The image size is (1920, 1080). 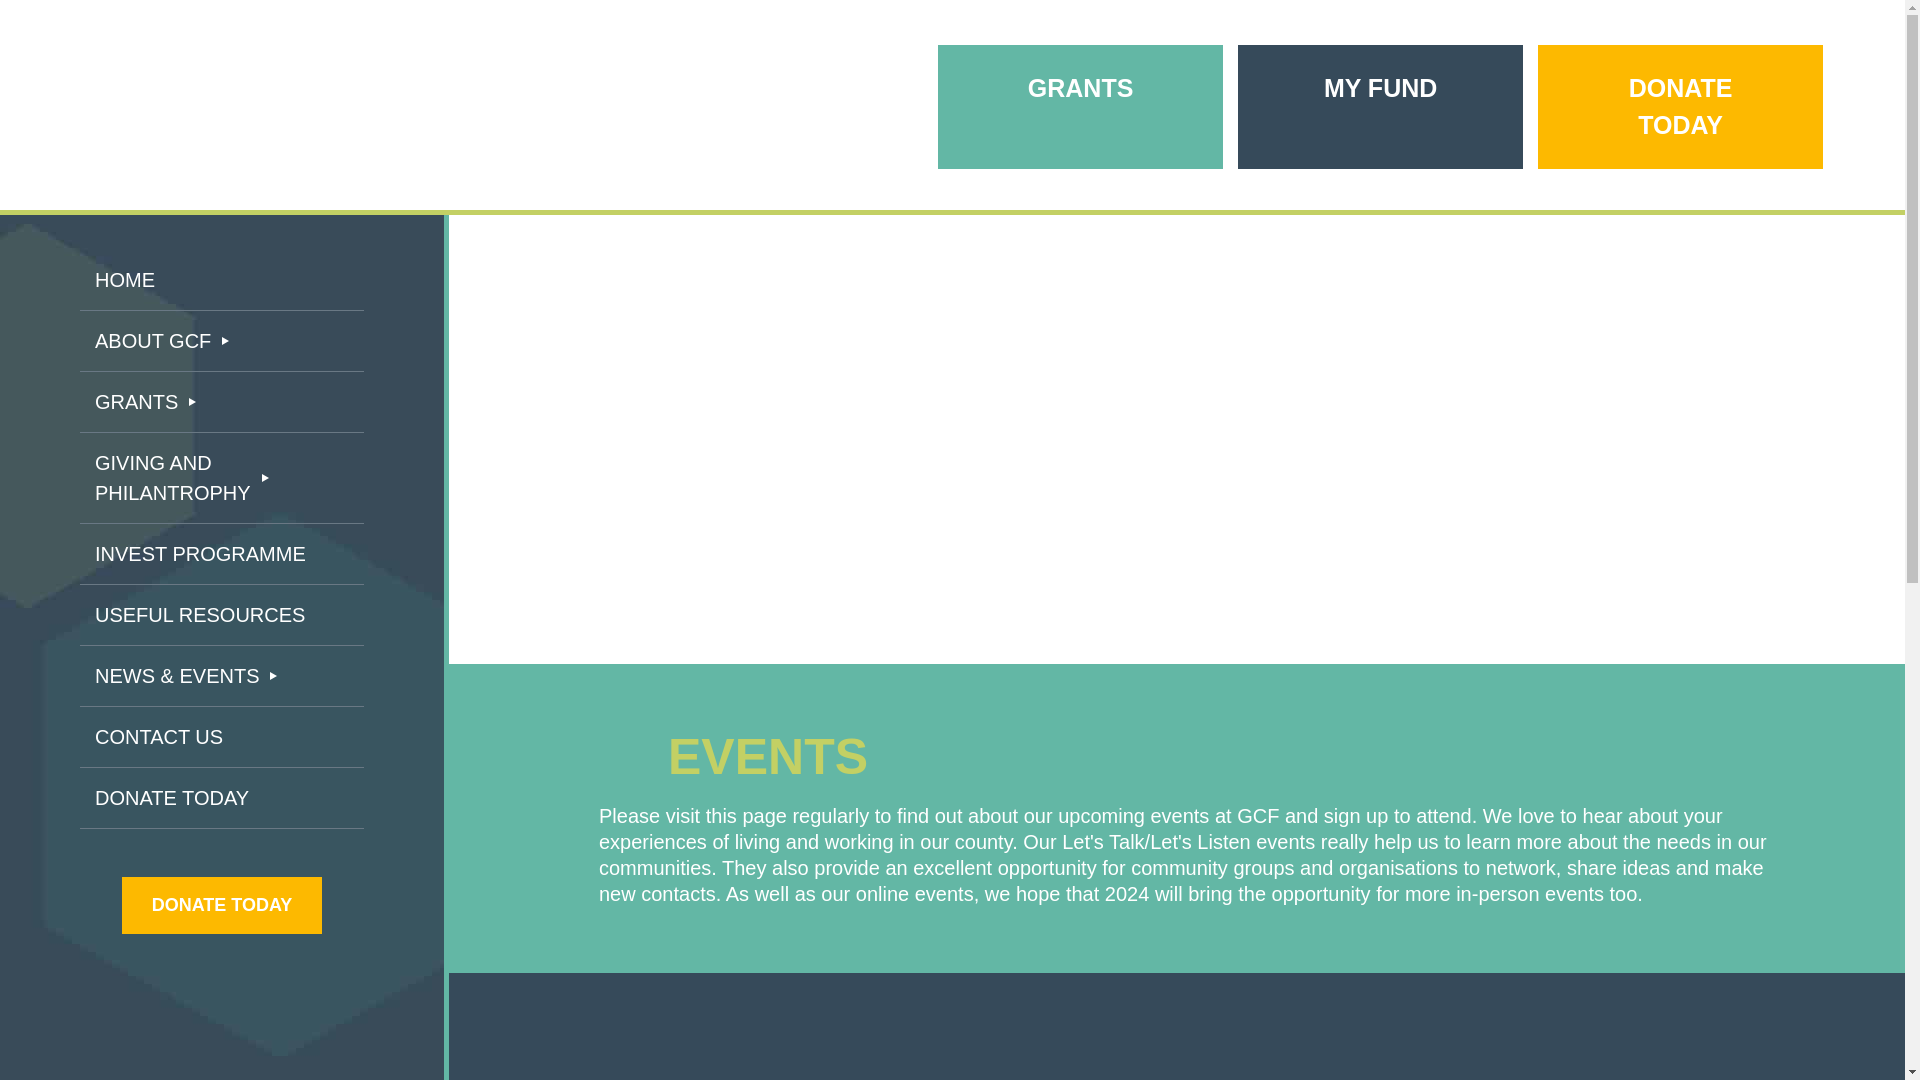 What do you see at coordinates (222, 737) in the screenshot?
I see `CONTACT US` at bounding box center [222, 737].